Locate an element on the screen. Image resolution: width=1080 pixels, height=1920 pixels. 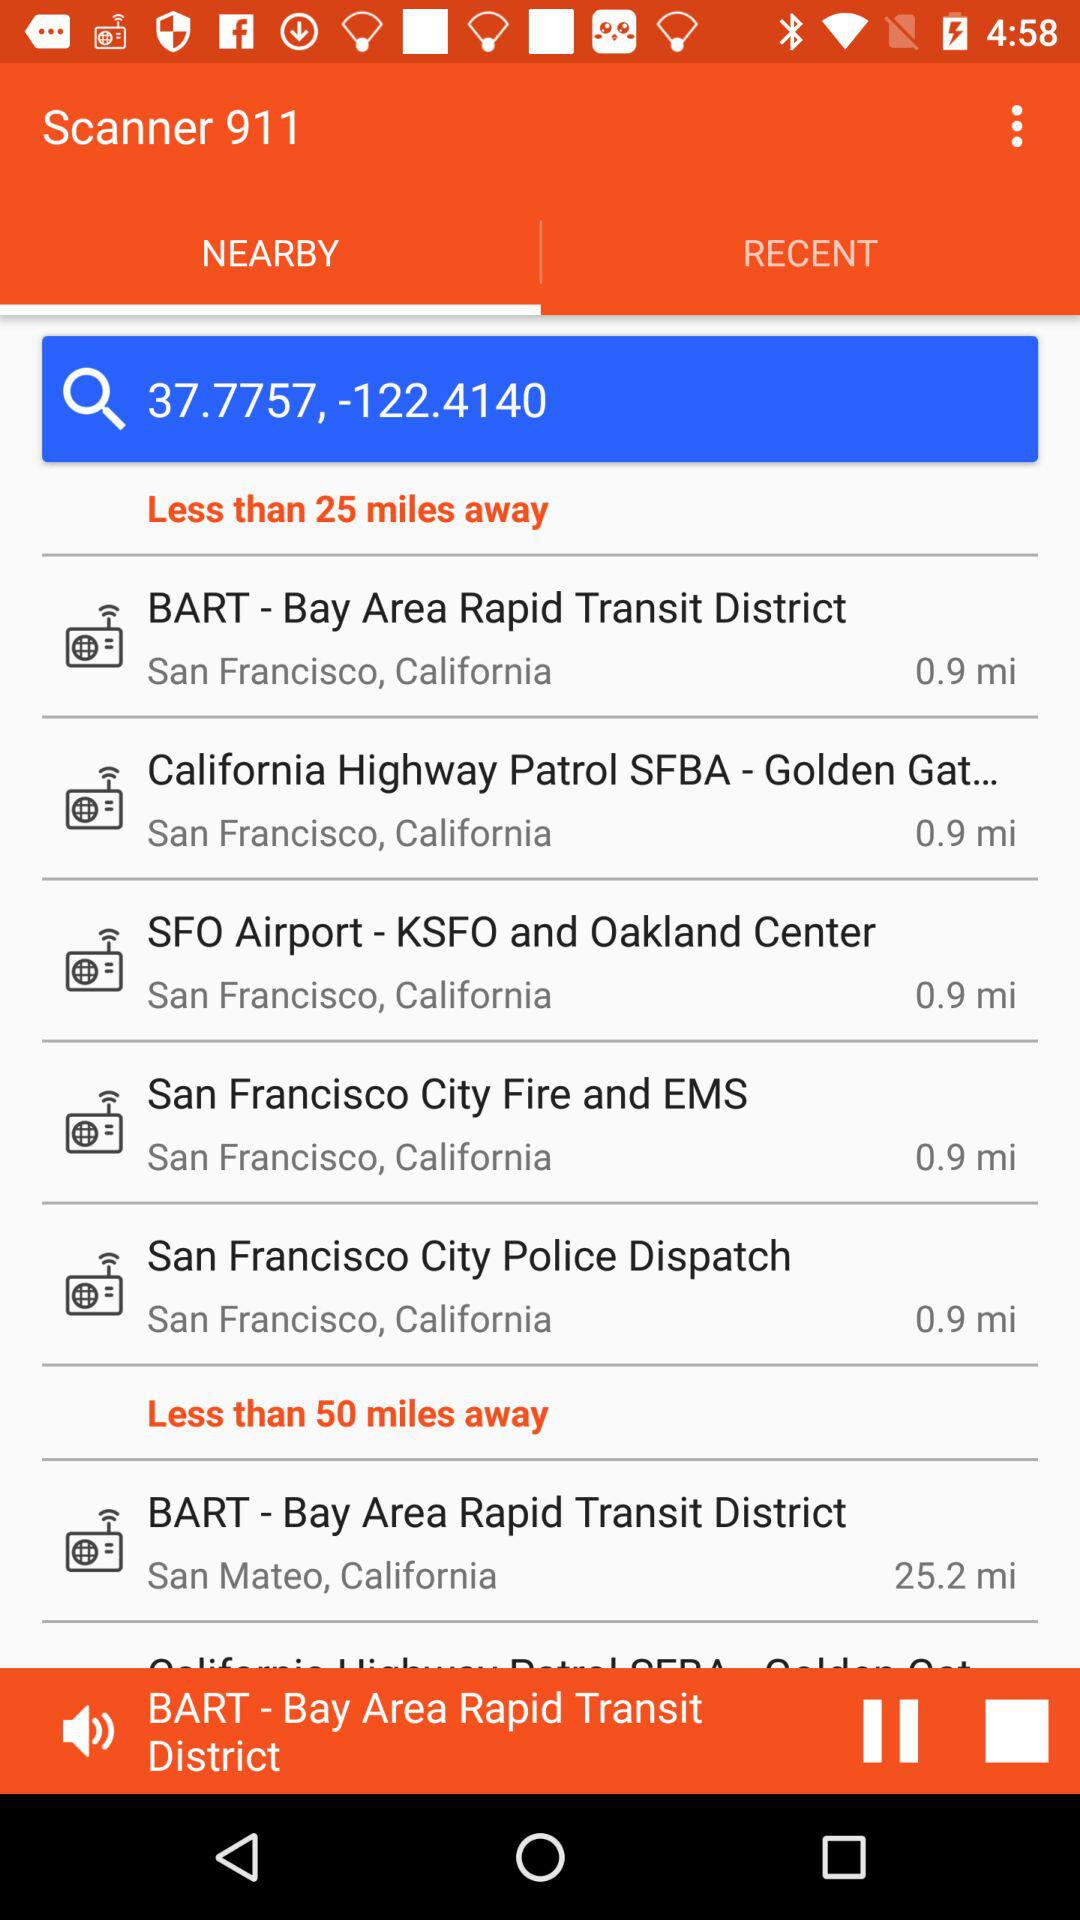
click to option is located at coordinates (1017, 126).